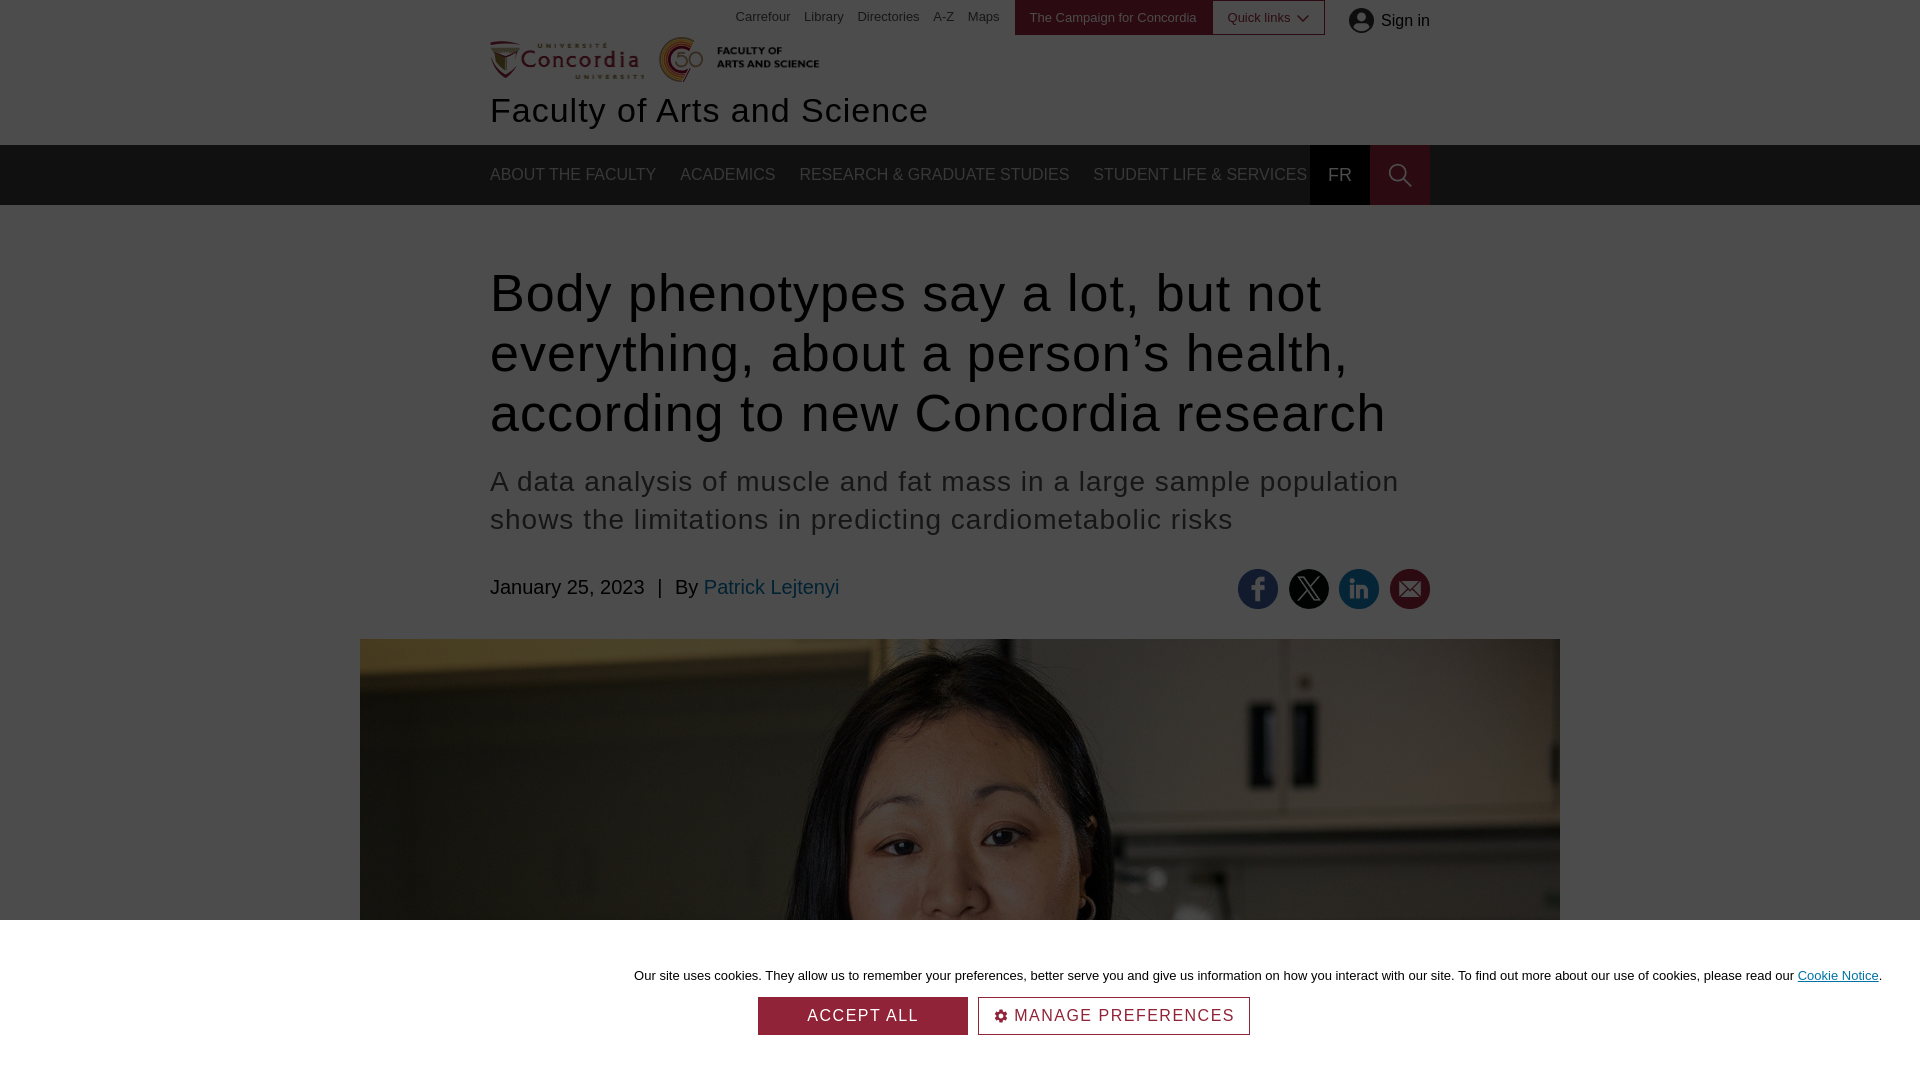  I want to click on Carrefour, so click(763, 16).